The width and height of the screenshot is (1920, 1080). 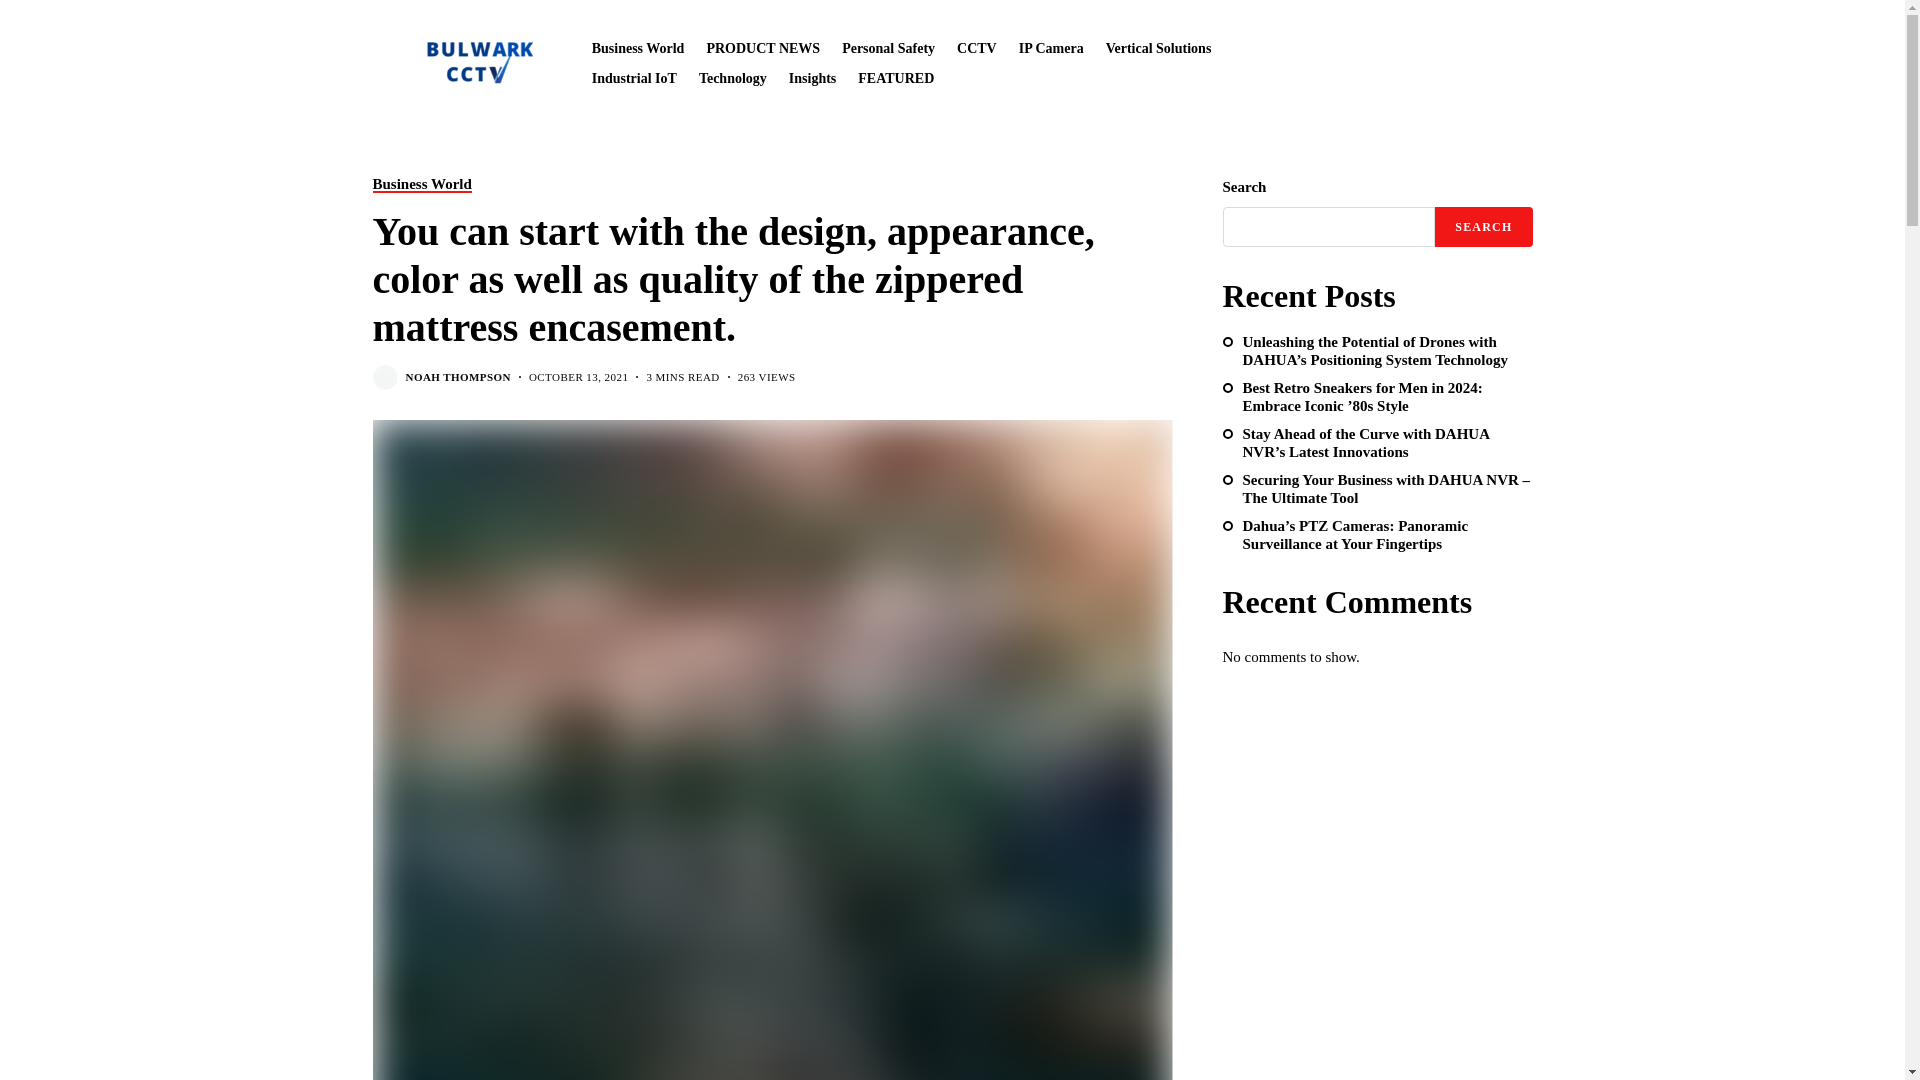 I want to click on Technology, so click(x=732, y=78).